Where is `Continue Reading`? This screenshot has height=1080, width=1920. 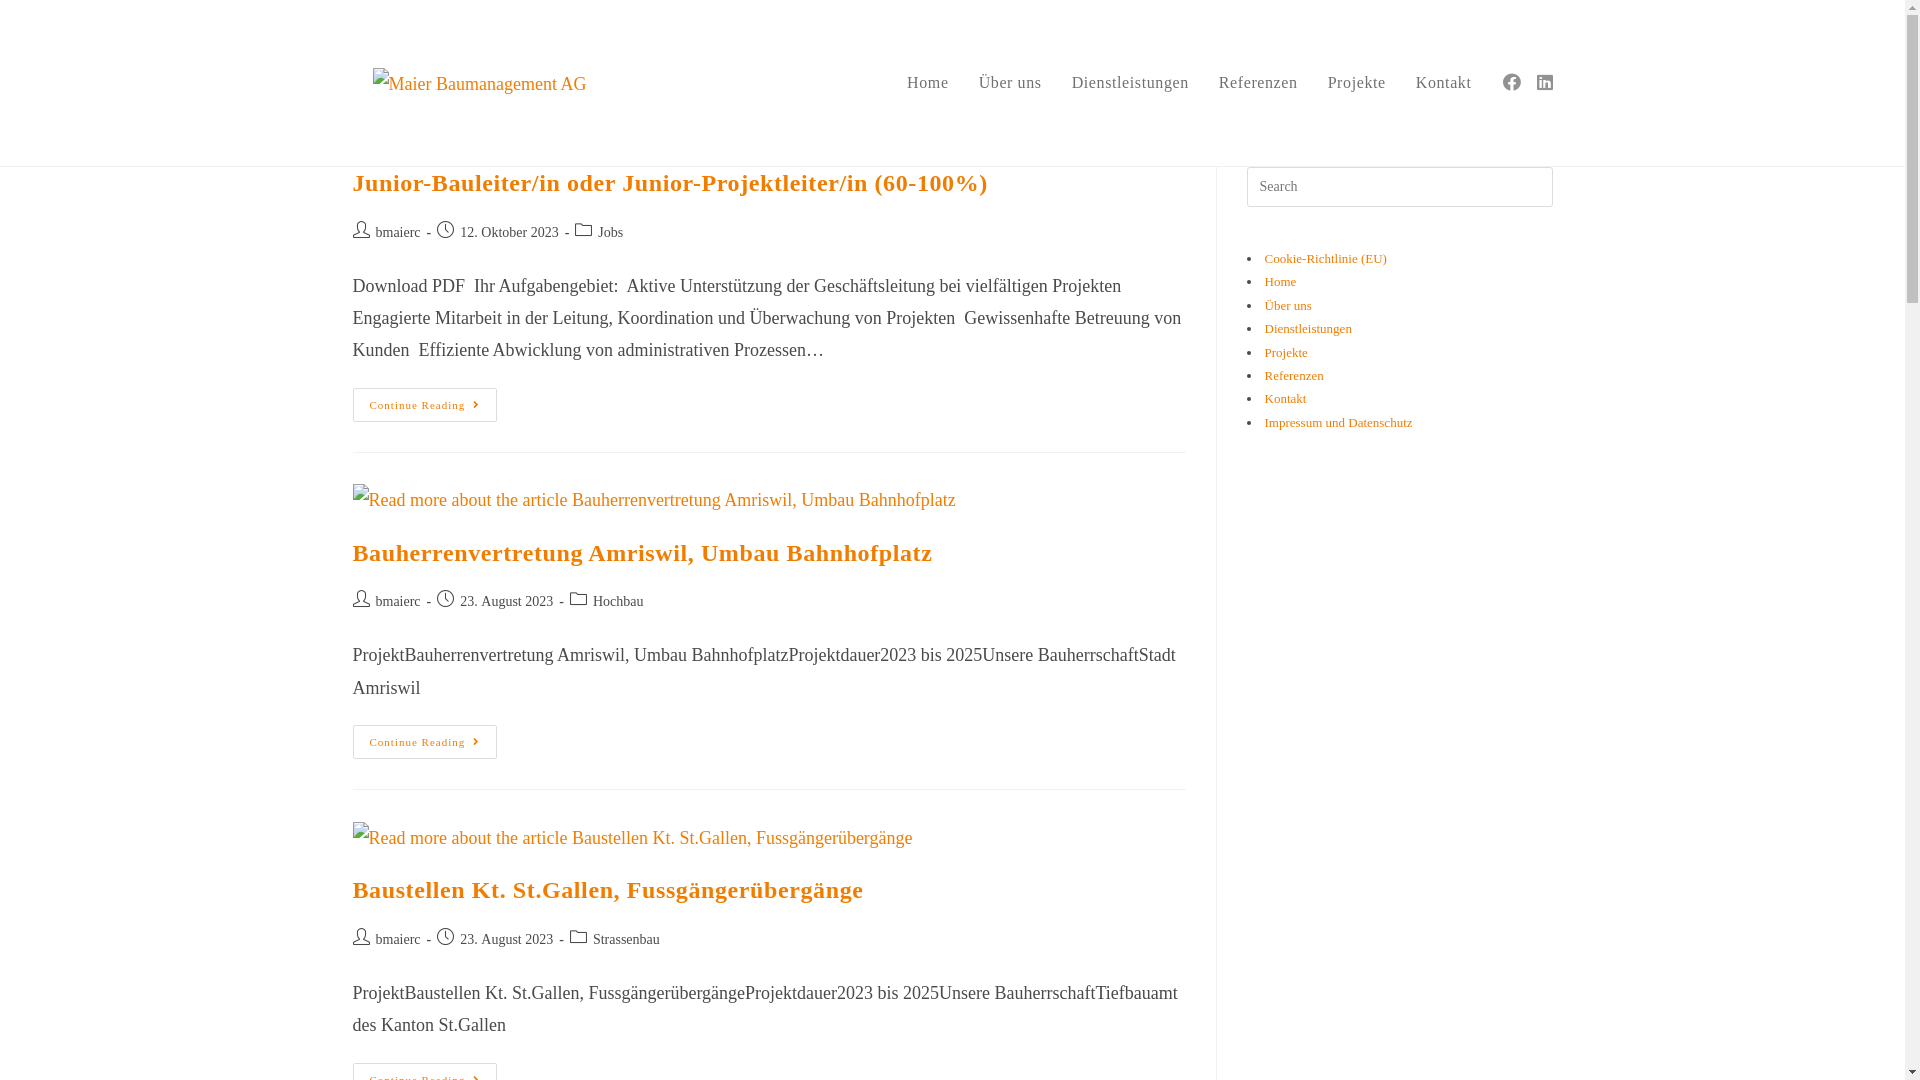
Continue Reading is located at coordinates (424, 742).